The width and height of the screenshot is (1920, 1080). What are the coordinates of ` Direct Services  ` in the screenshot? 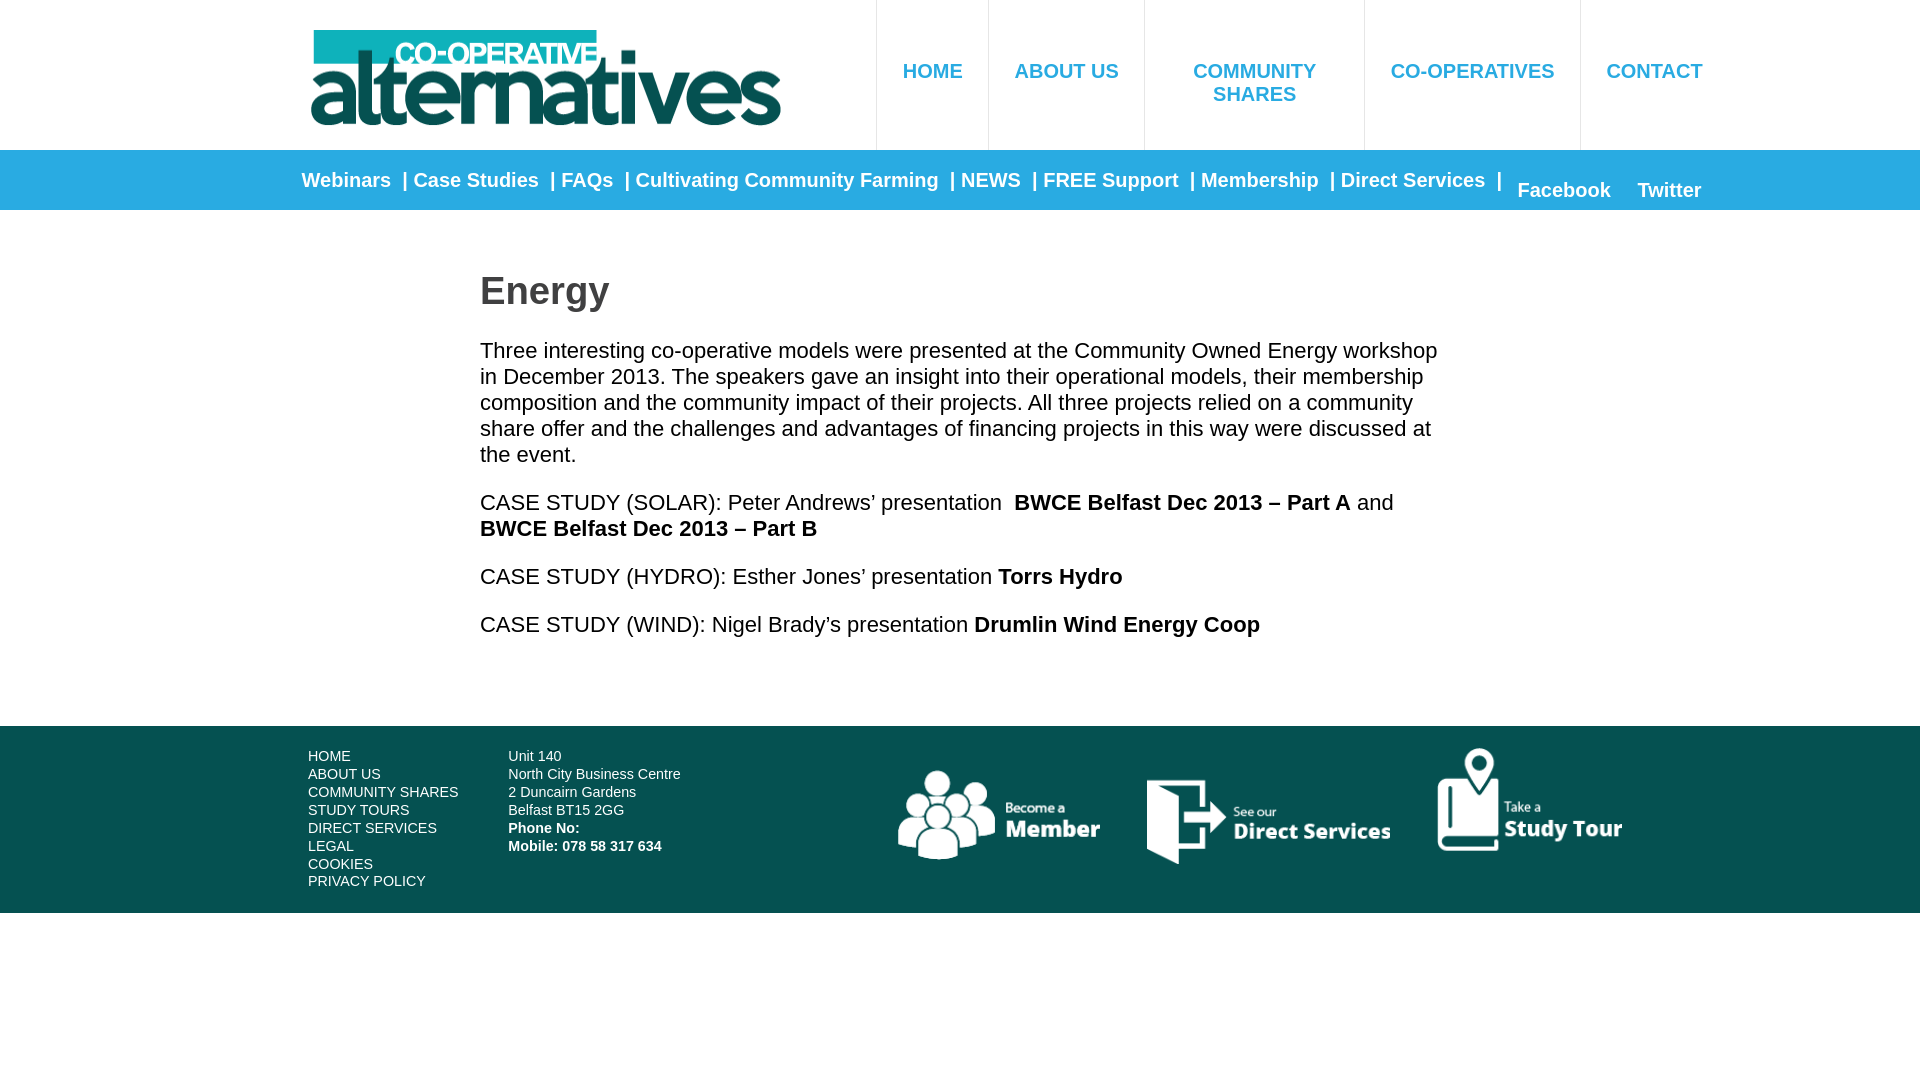 It's located at (1414, 180).